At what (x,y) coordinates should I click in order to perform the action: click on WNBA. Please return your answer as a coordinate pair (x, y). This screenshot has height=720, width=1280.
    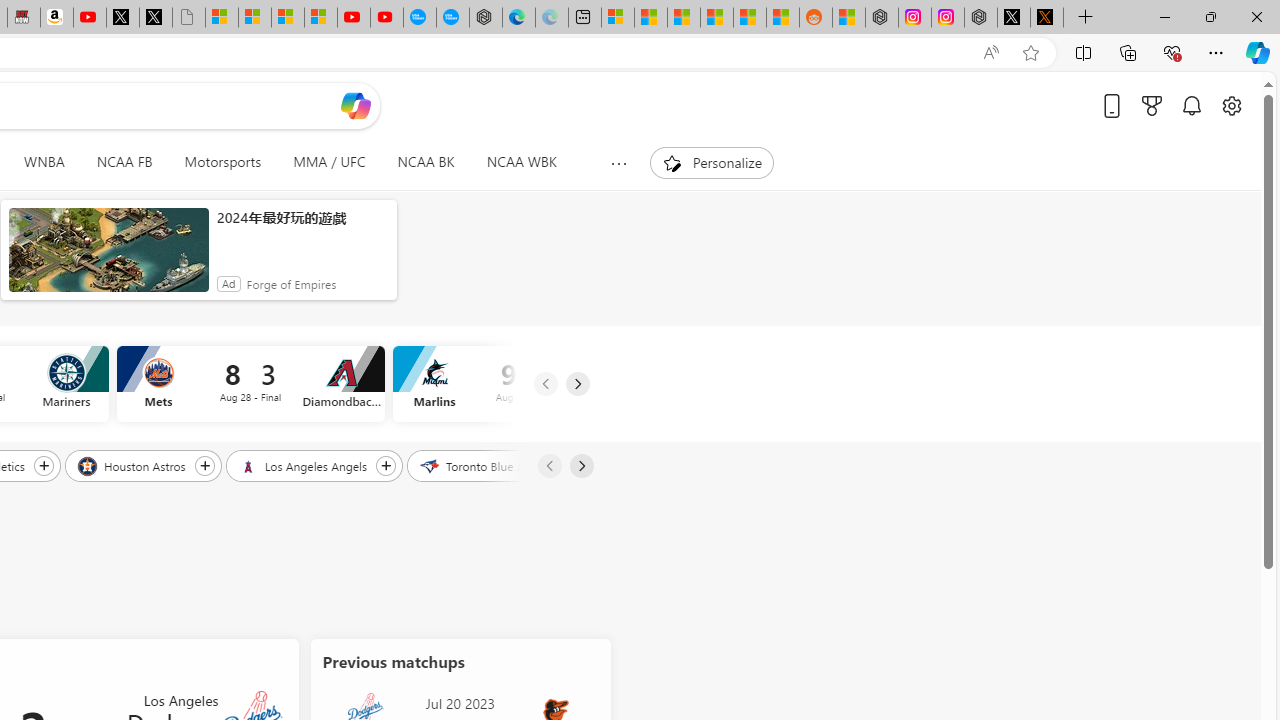
    Looking at the image, I should click on (44, 162).